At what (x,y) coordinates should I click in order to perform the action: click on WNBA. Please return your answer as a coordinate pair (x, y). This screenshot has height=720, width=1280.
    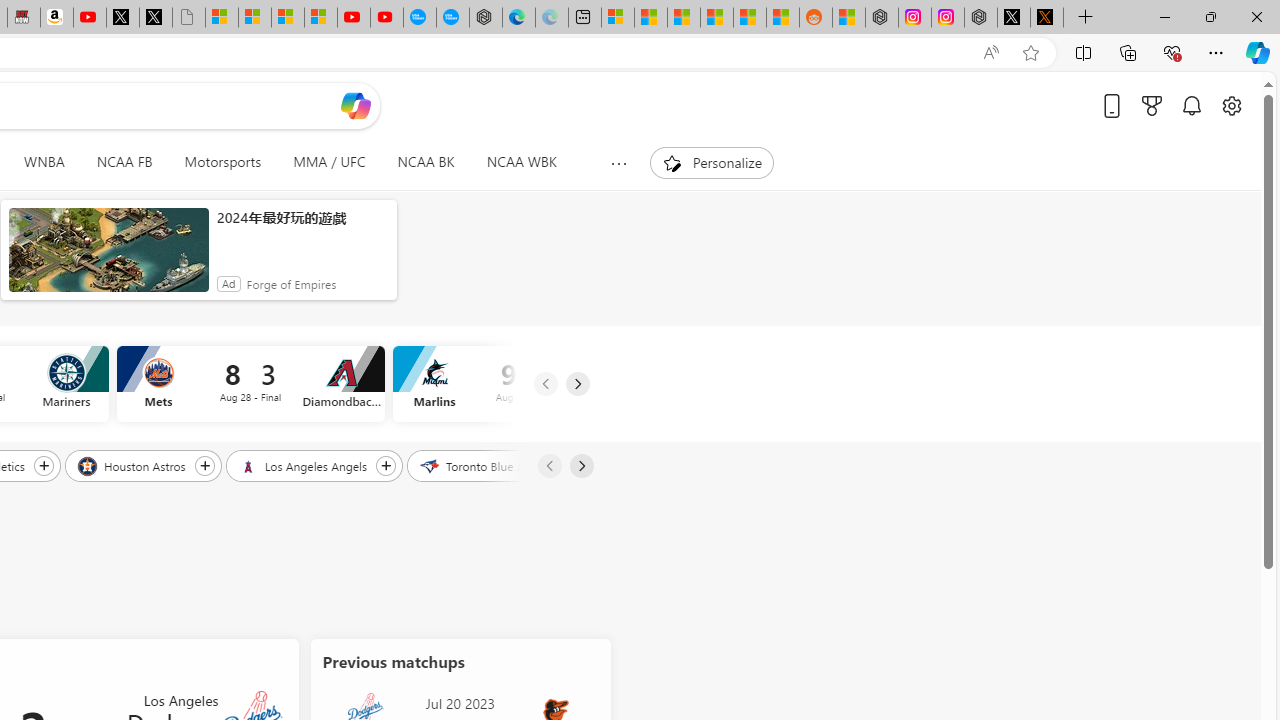
    Looking at the image, I should click on (44, 162).